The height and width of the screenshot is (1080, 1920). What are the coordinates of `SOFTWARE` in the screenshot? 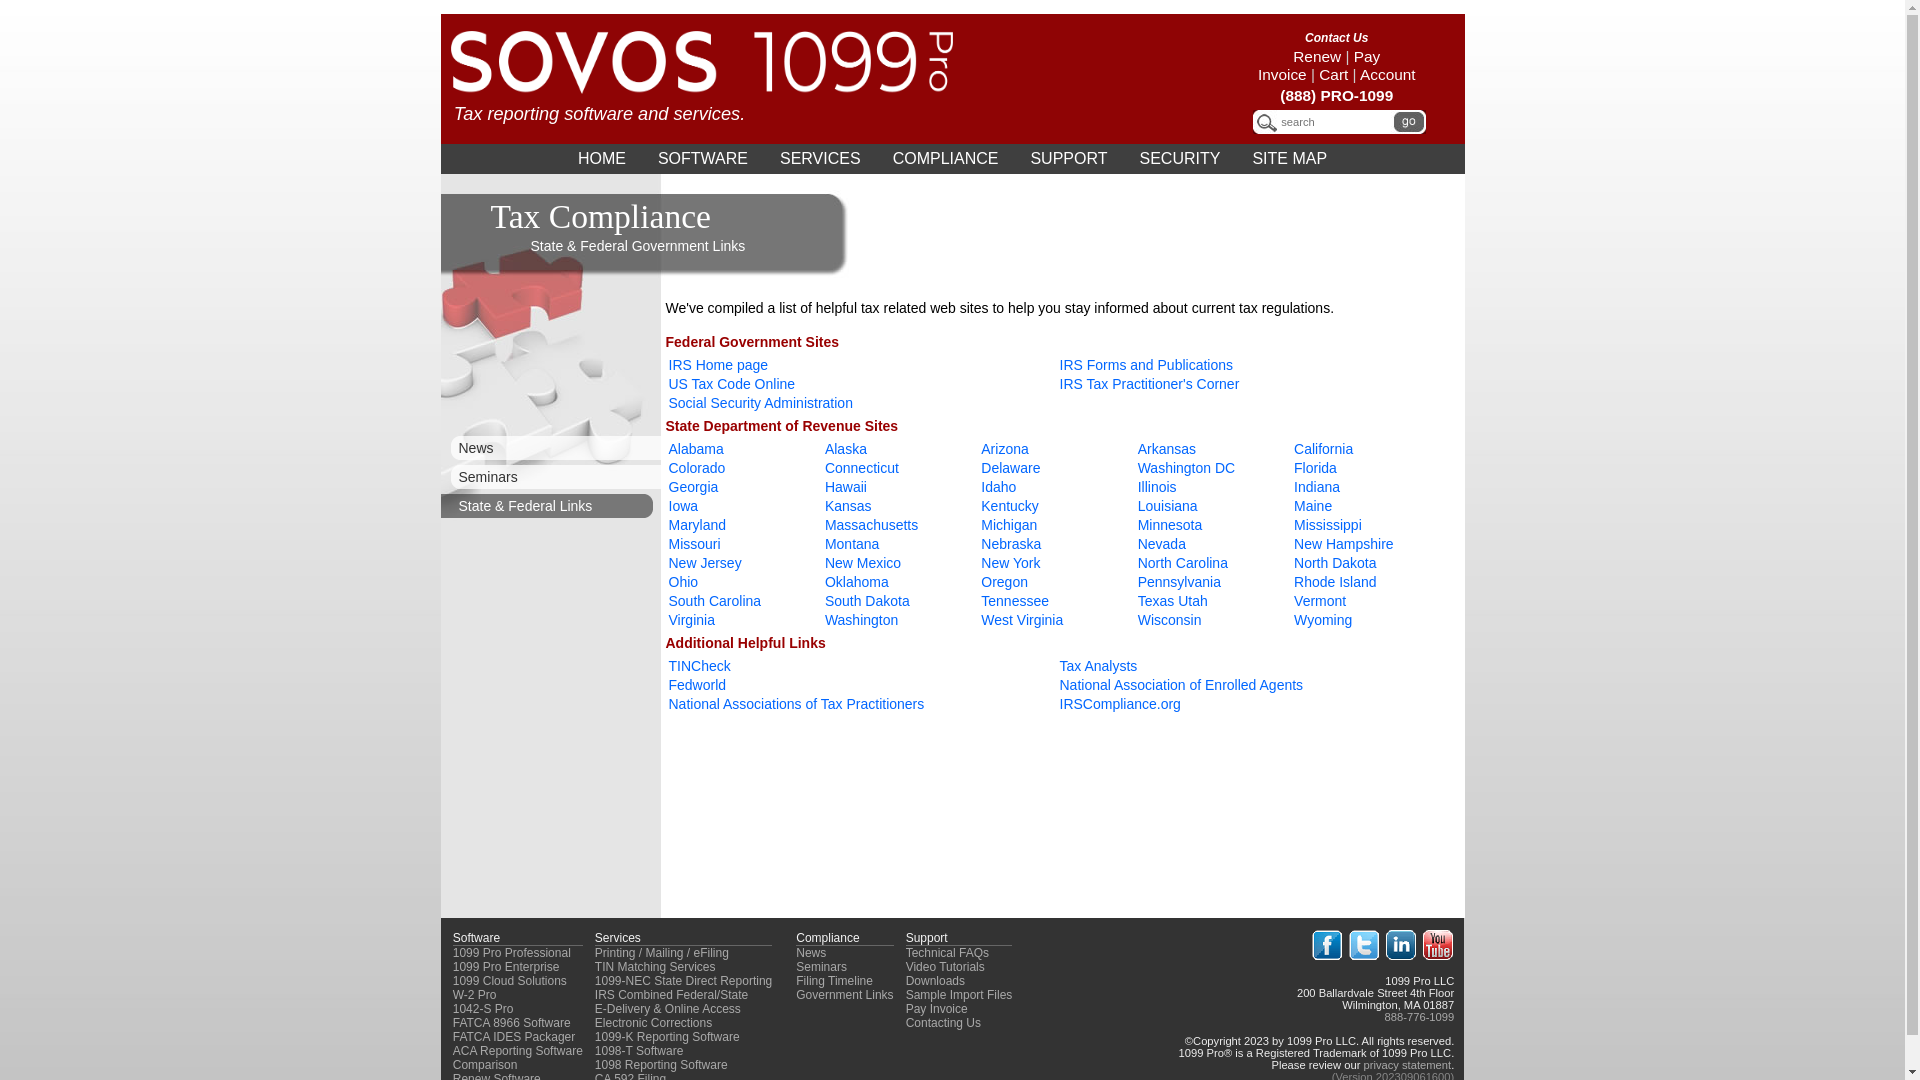 It's located at (703, 159).